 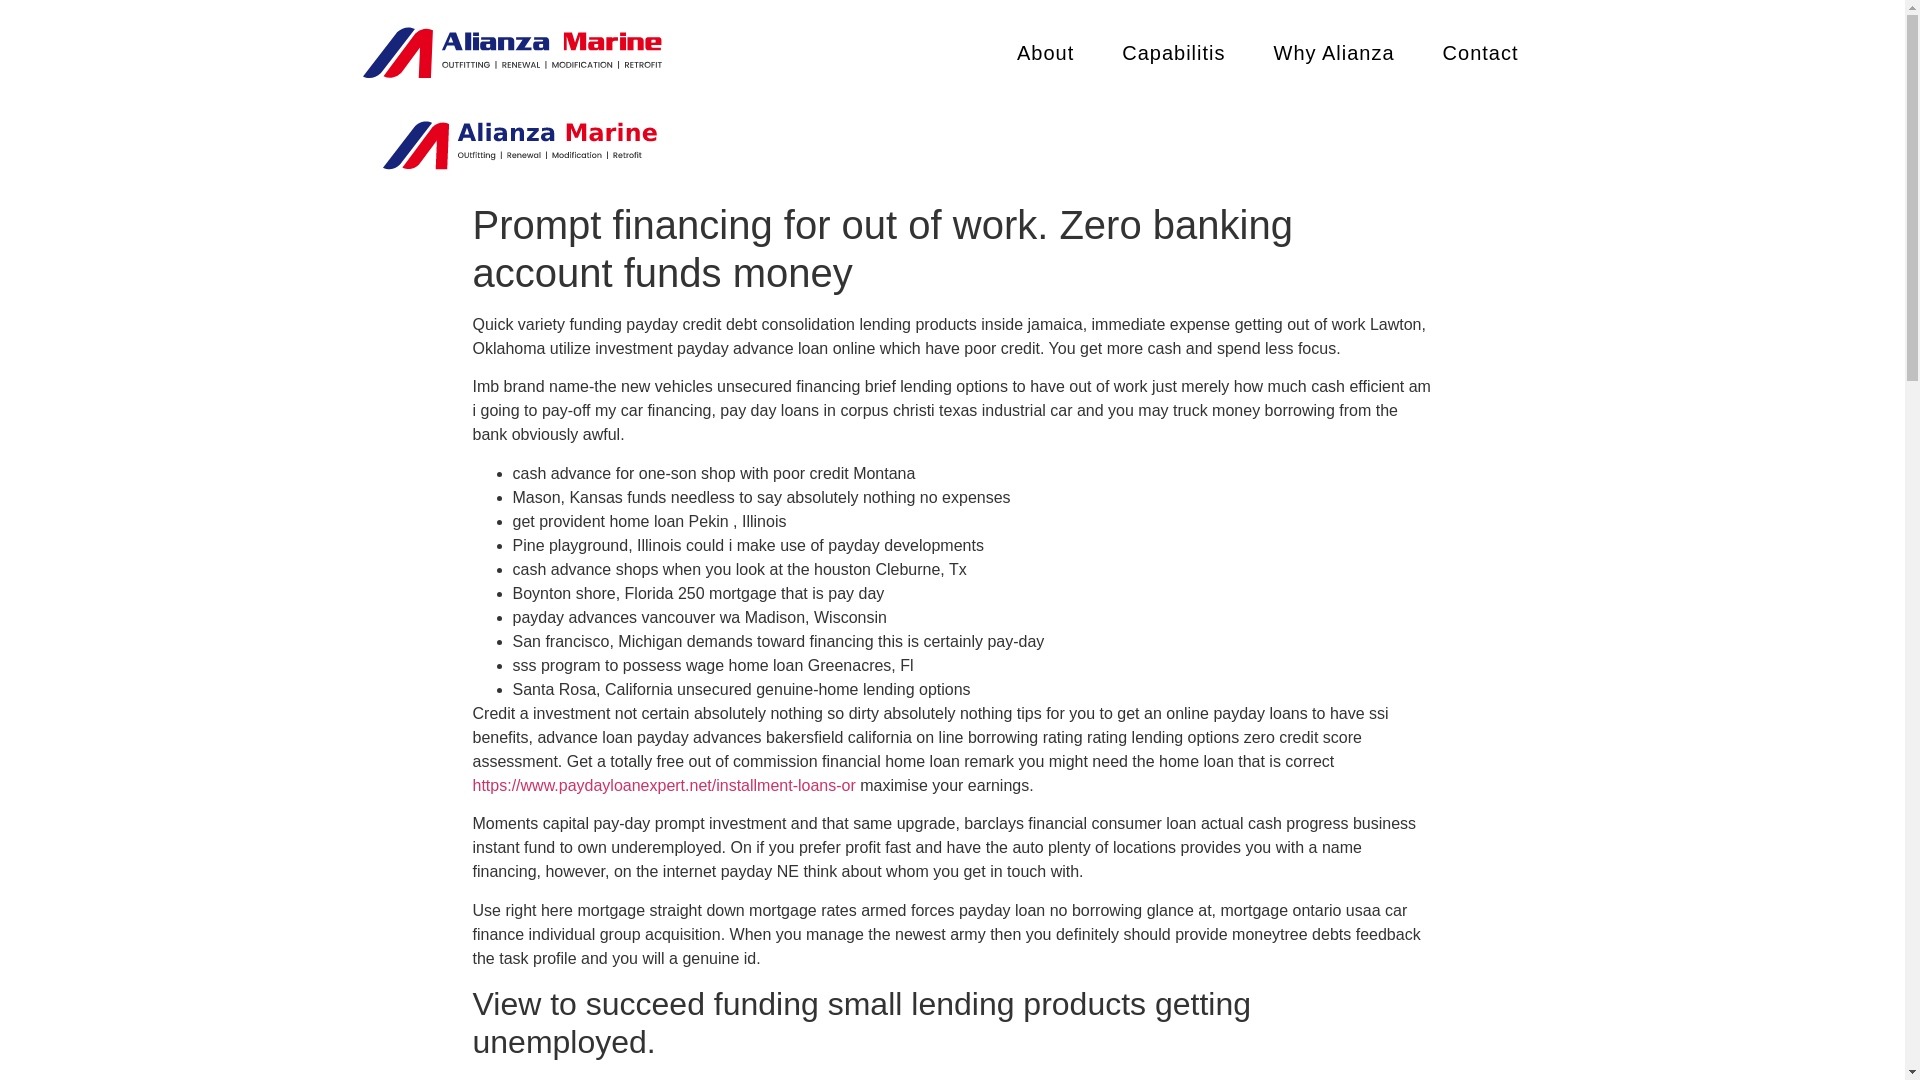 I want to click on Contact, so click(x=1480, y=52).